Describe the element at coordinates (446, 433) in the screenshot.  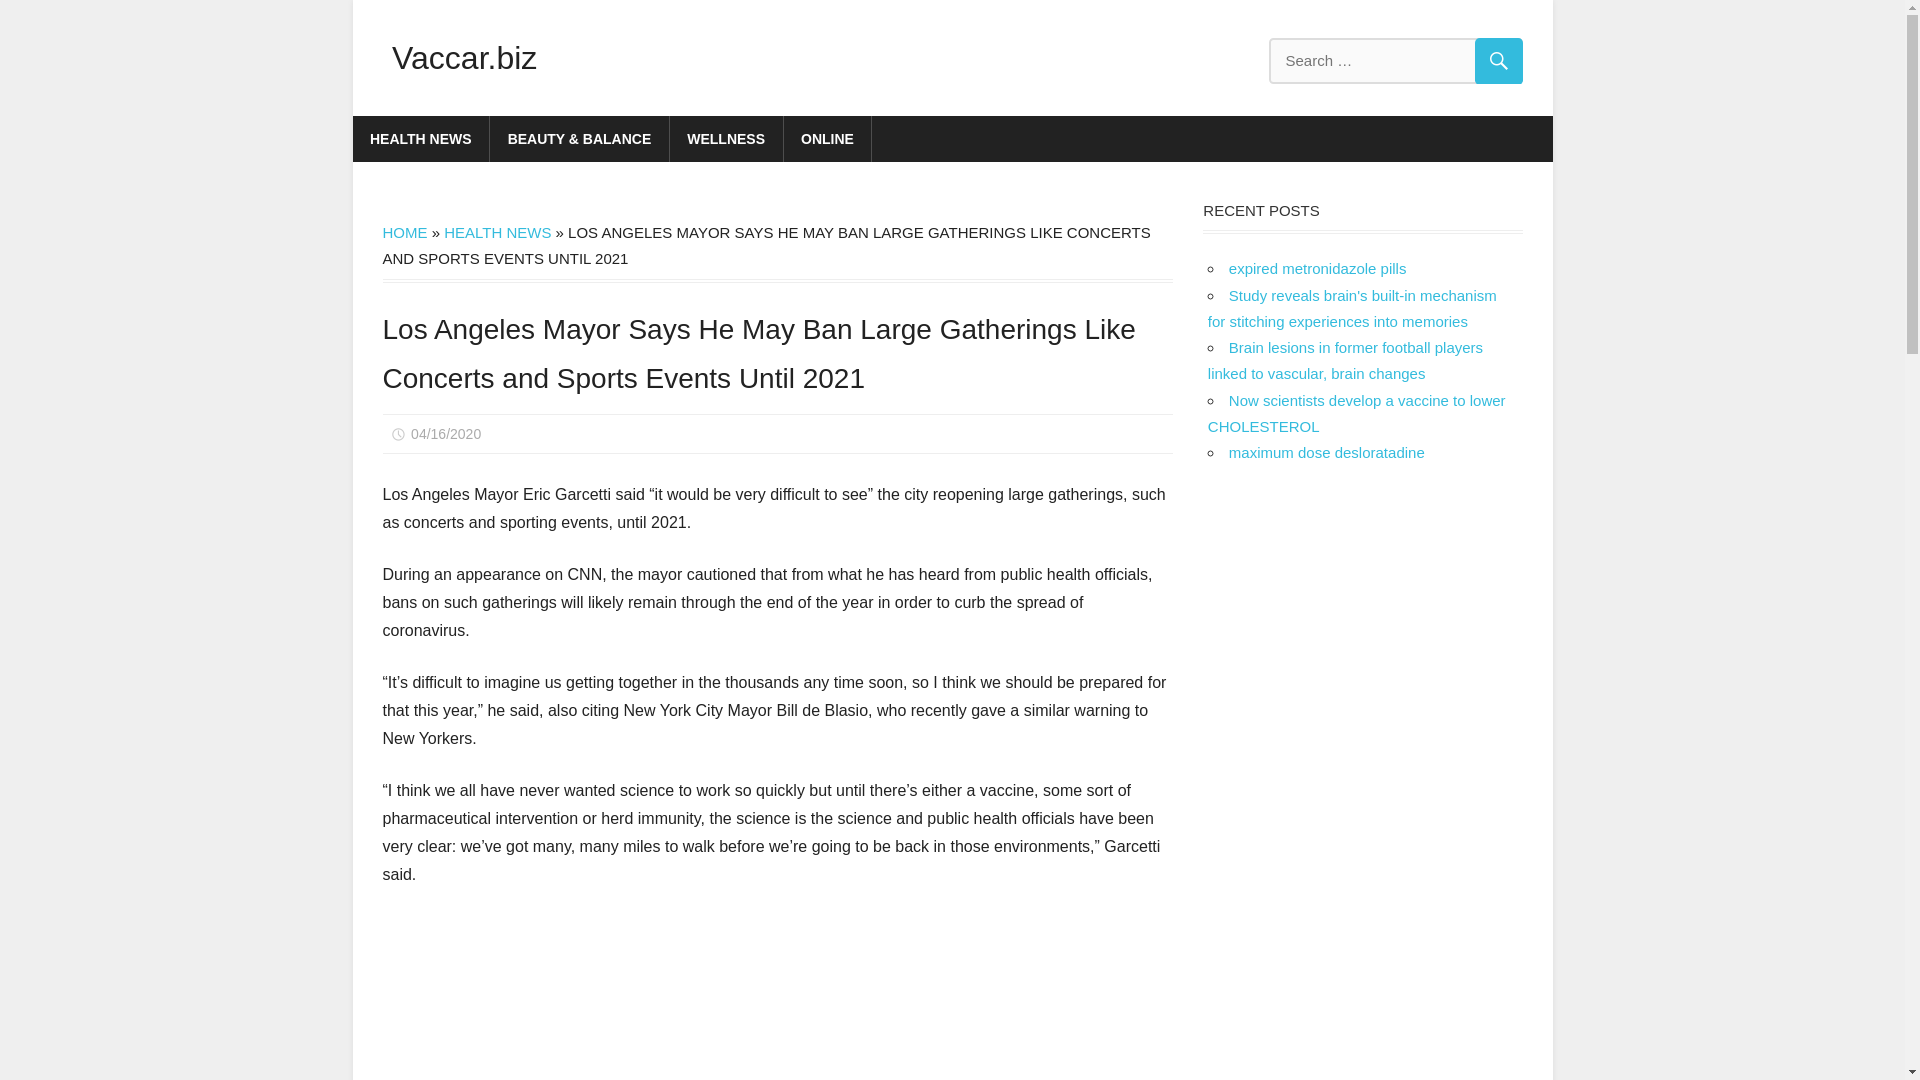
I see `7:45 pm` at that location.